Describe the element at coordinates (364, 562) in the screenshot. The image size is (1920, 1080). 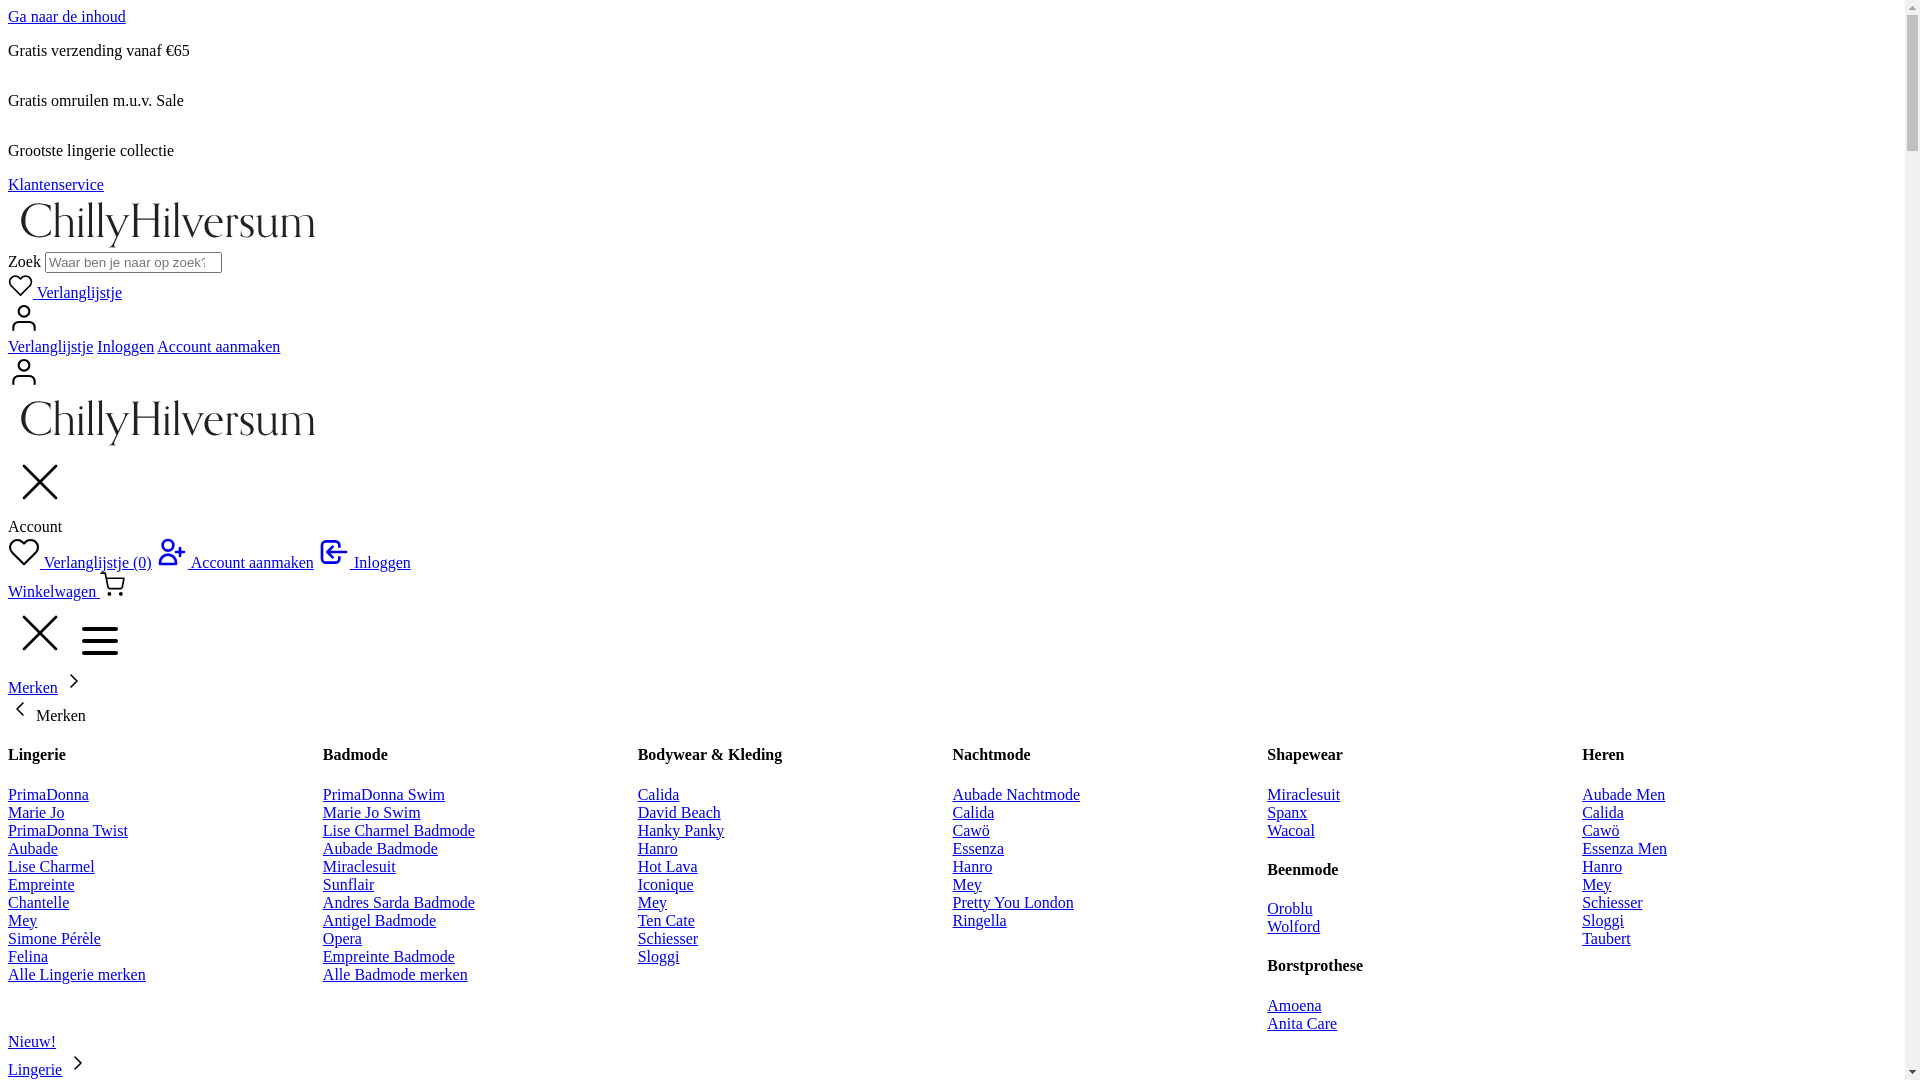
I see `Inloggen` at that location.